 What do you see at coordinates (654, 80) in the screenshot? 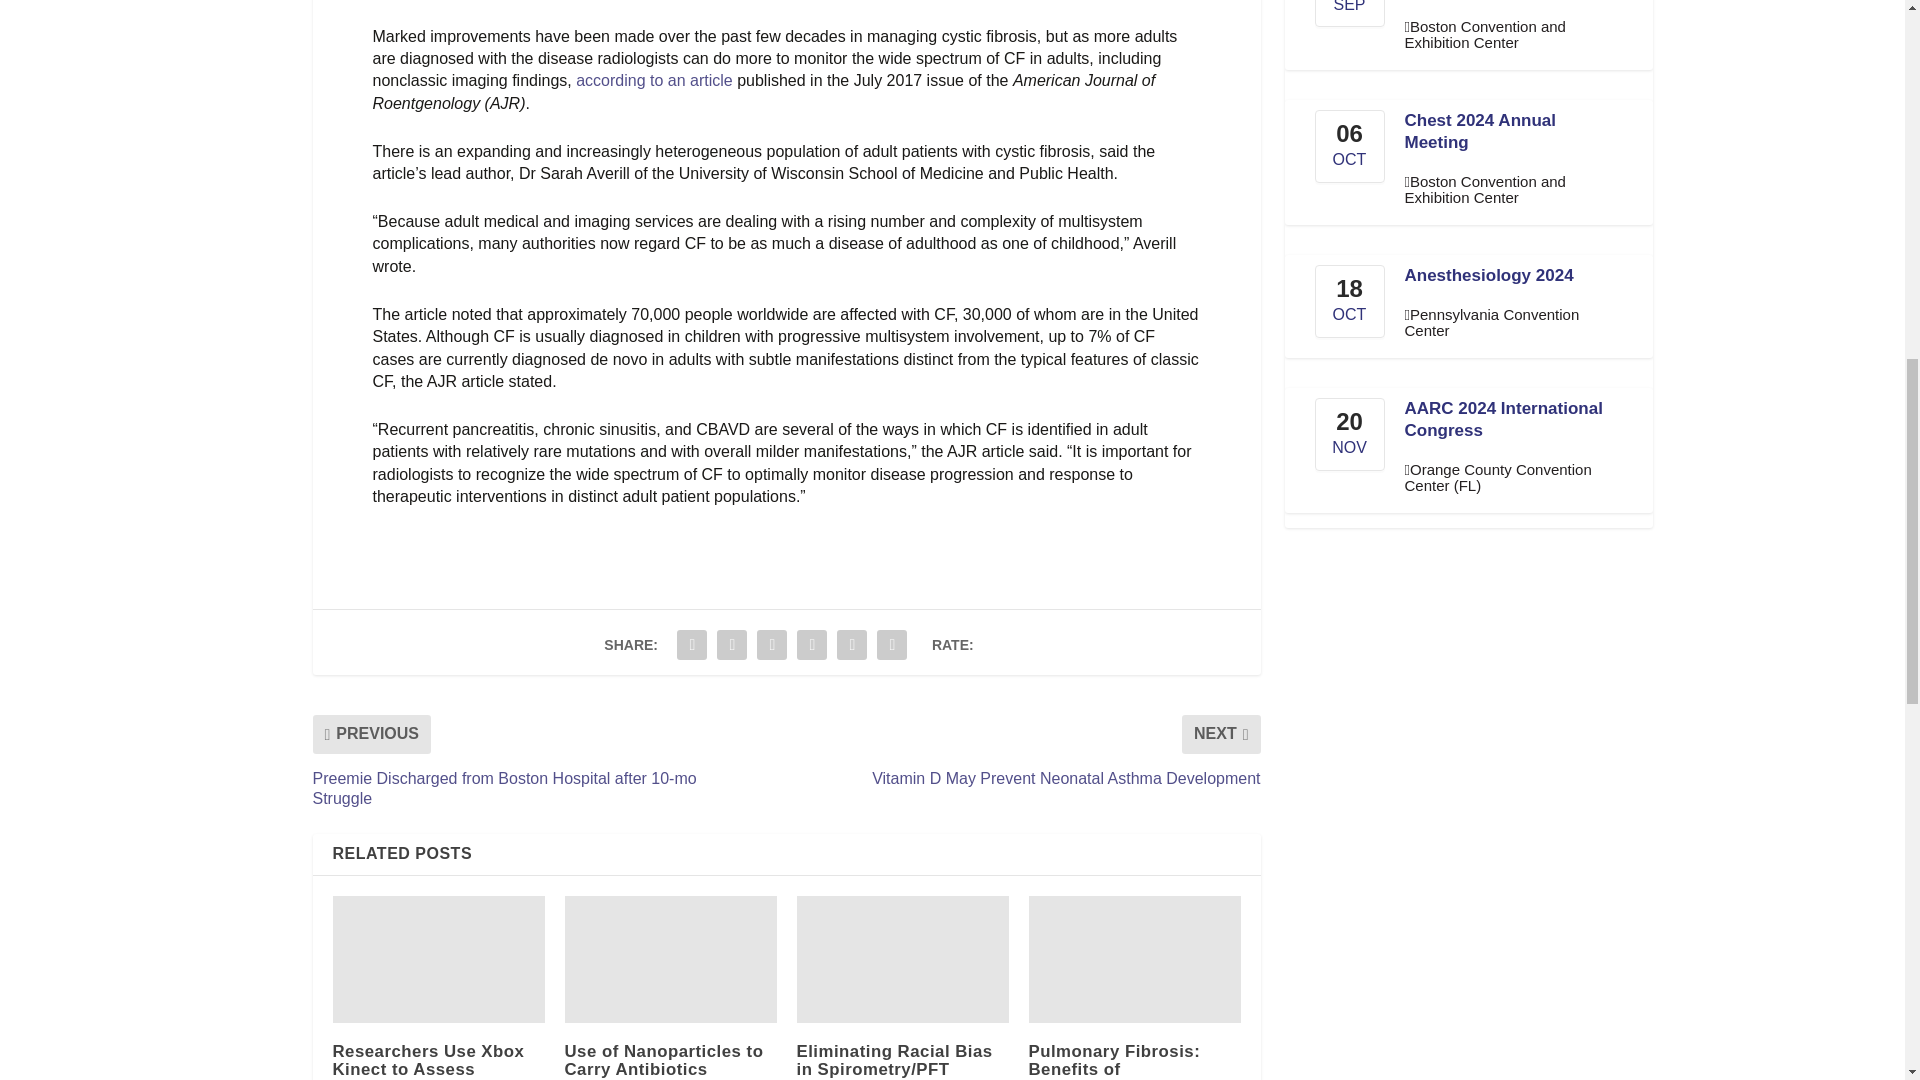
I see `according to an article` at bounding box center [654, 80].